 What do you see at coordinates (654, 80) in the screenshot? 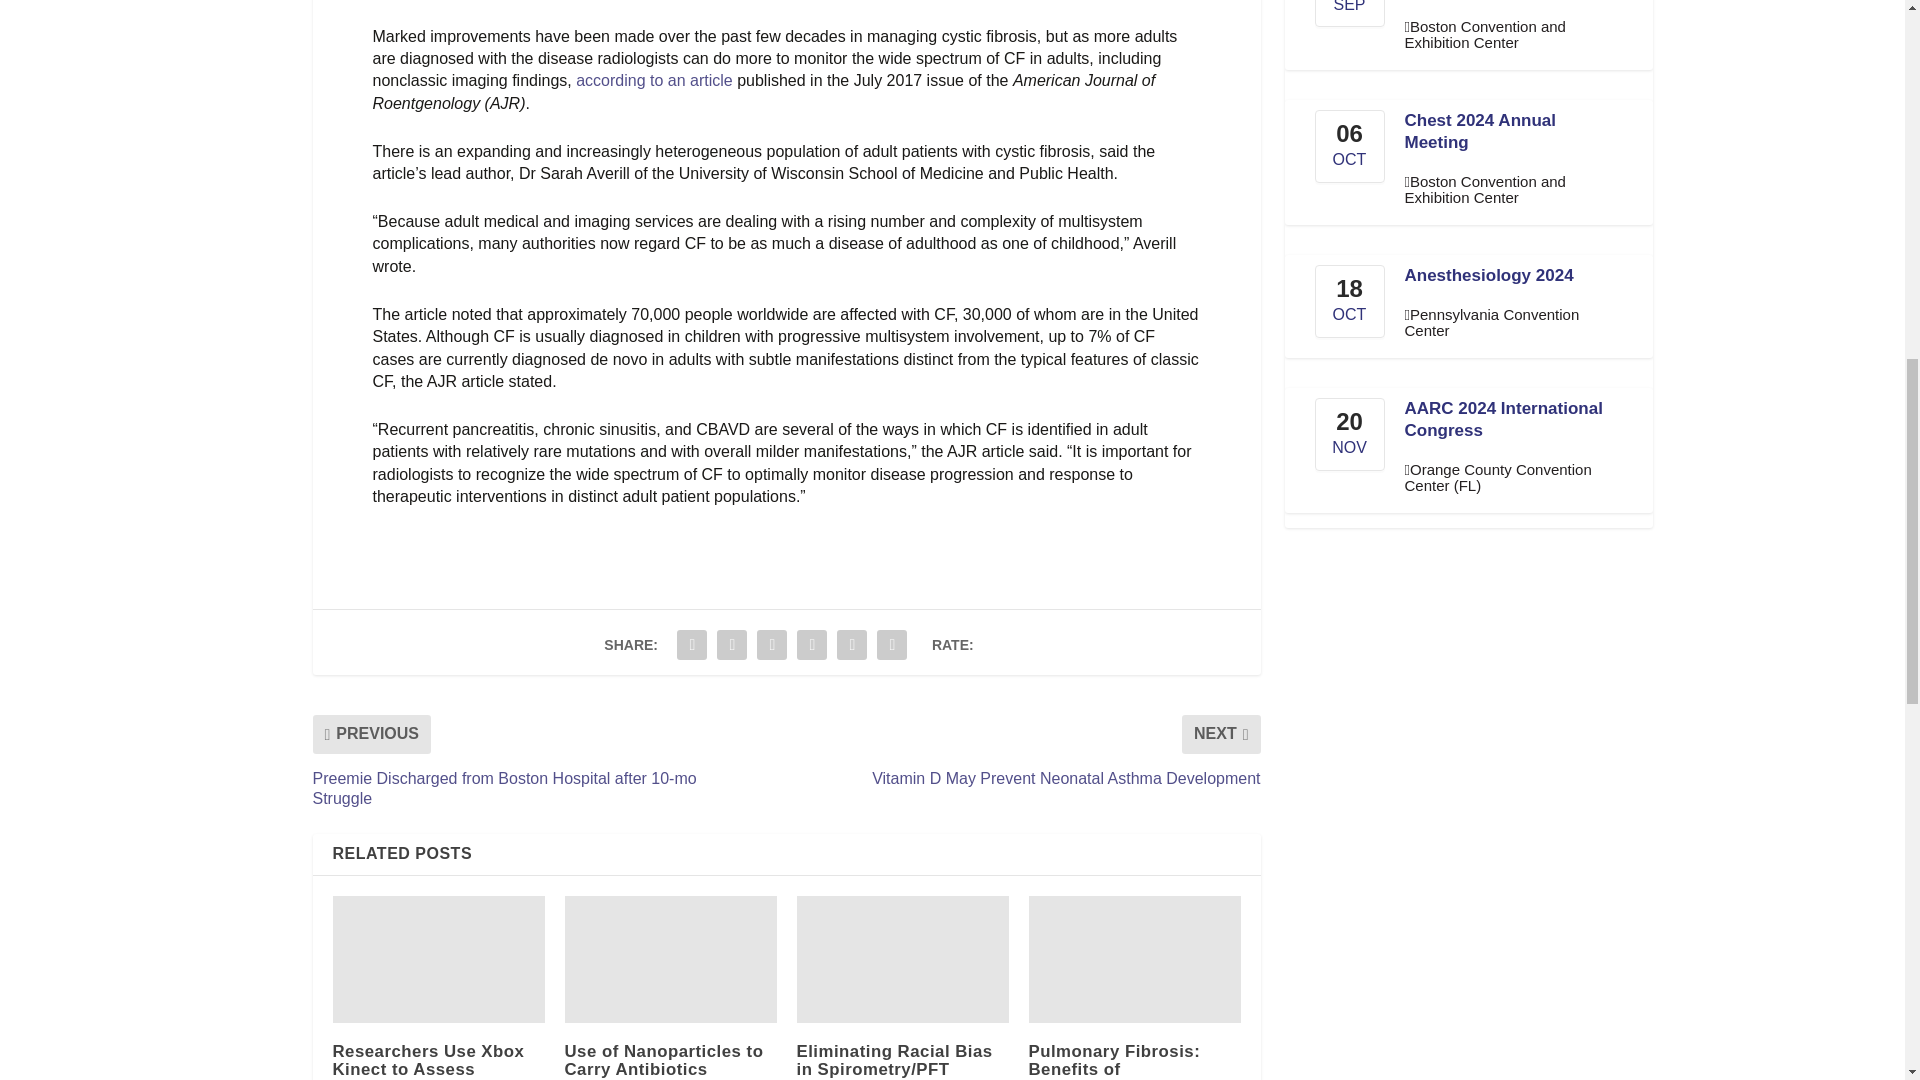
I see `according to an article` at bounding box center [654, 80].